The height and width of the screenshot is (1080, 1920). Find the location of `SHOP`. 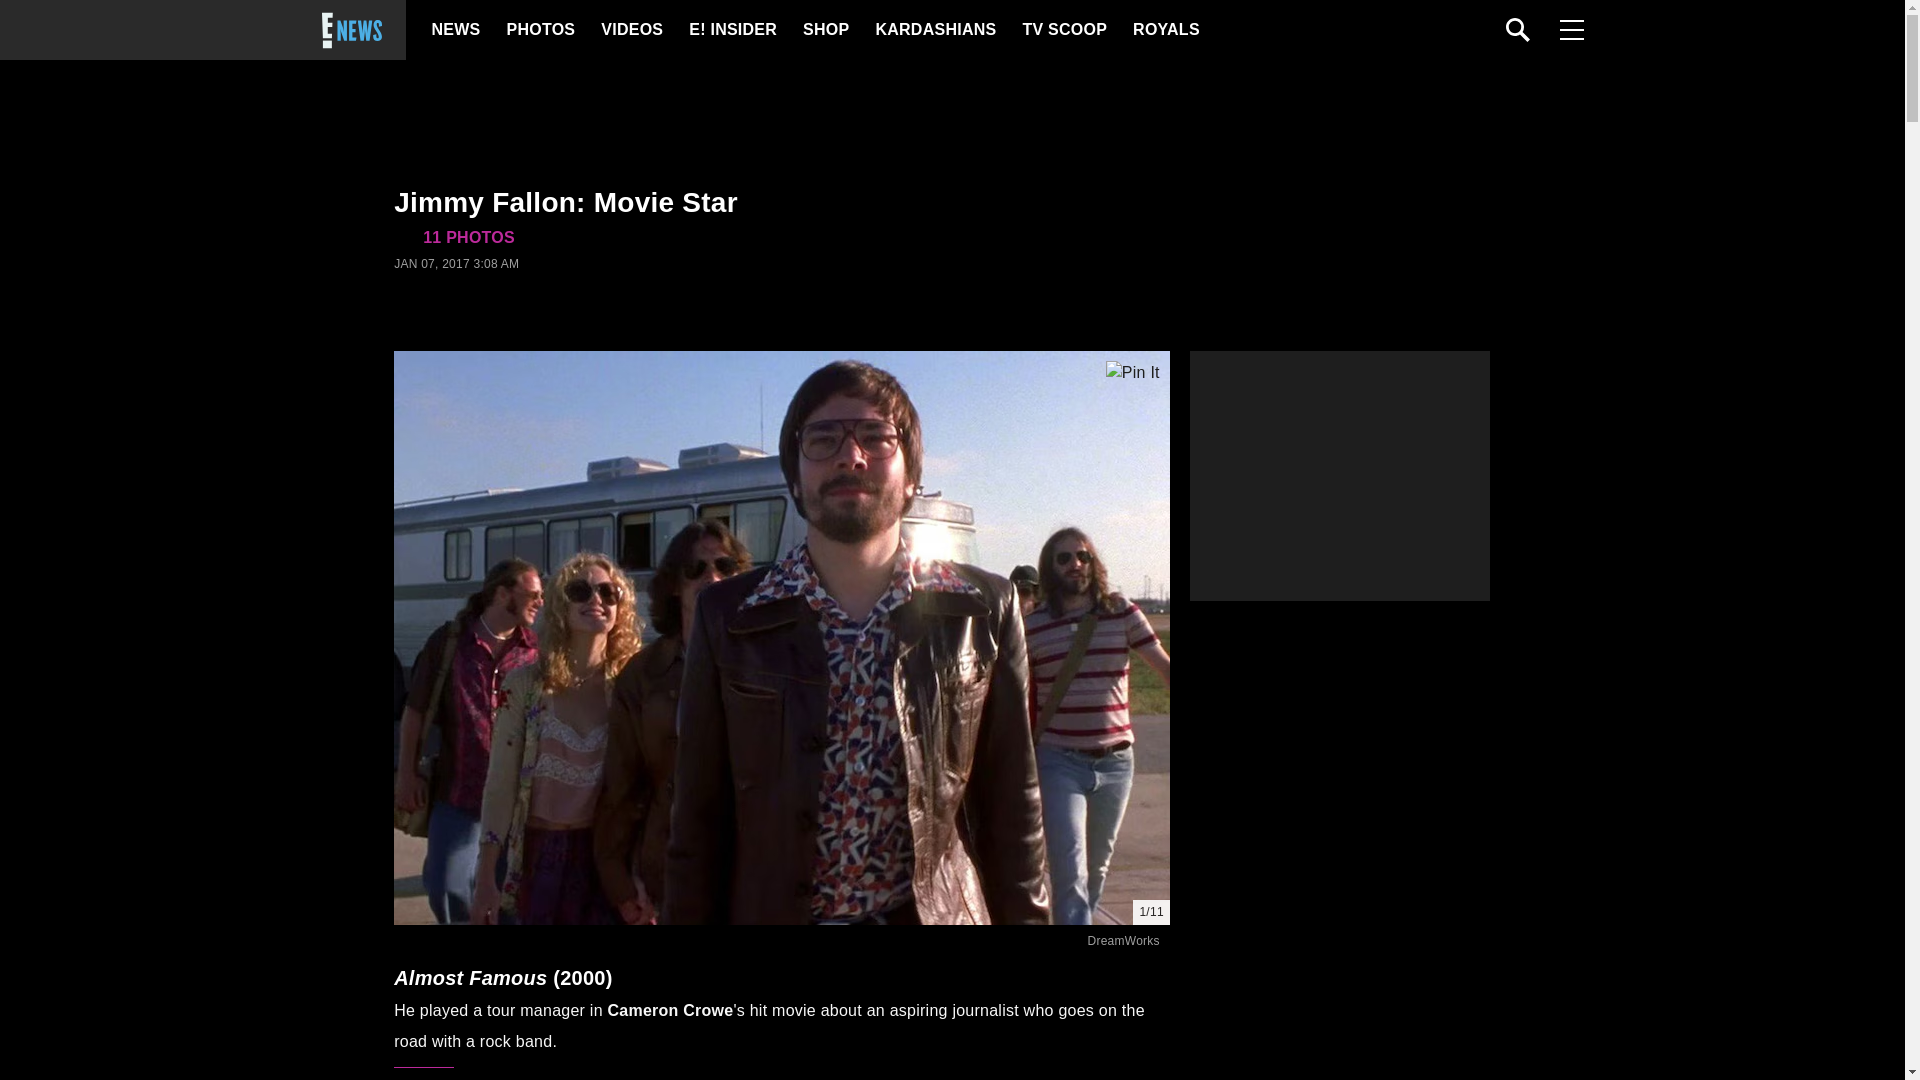

SHOP is located at coordinates (824, 30).